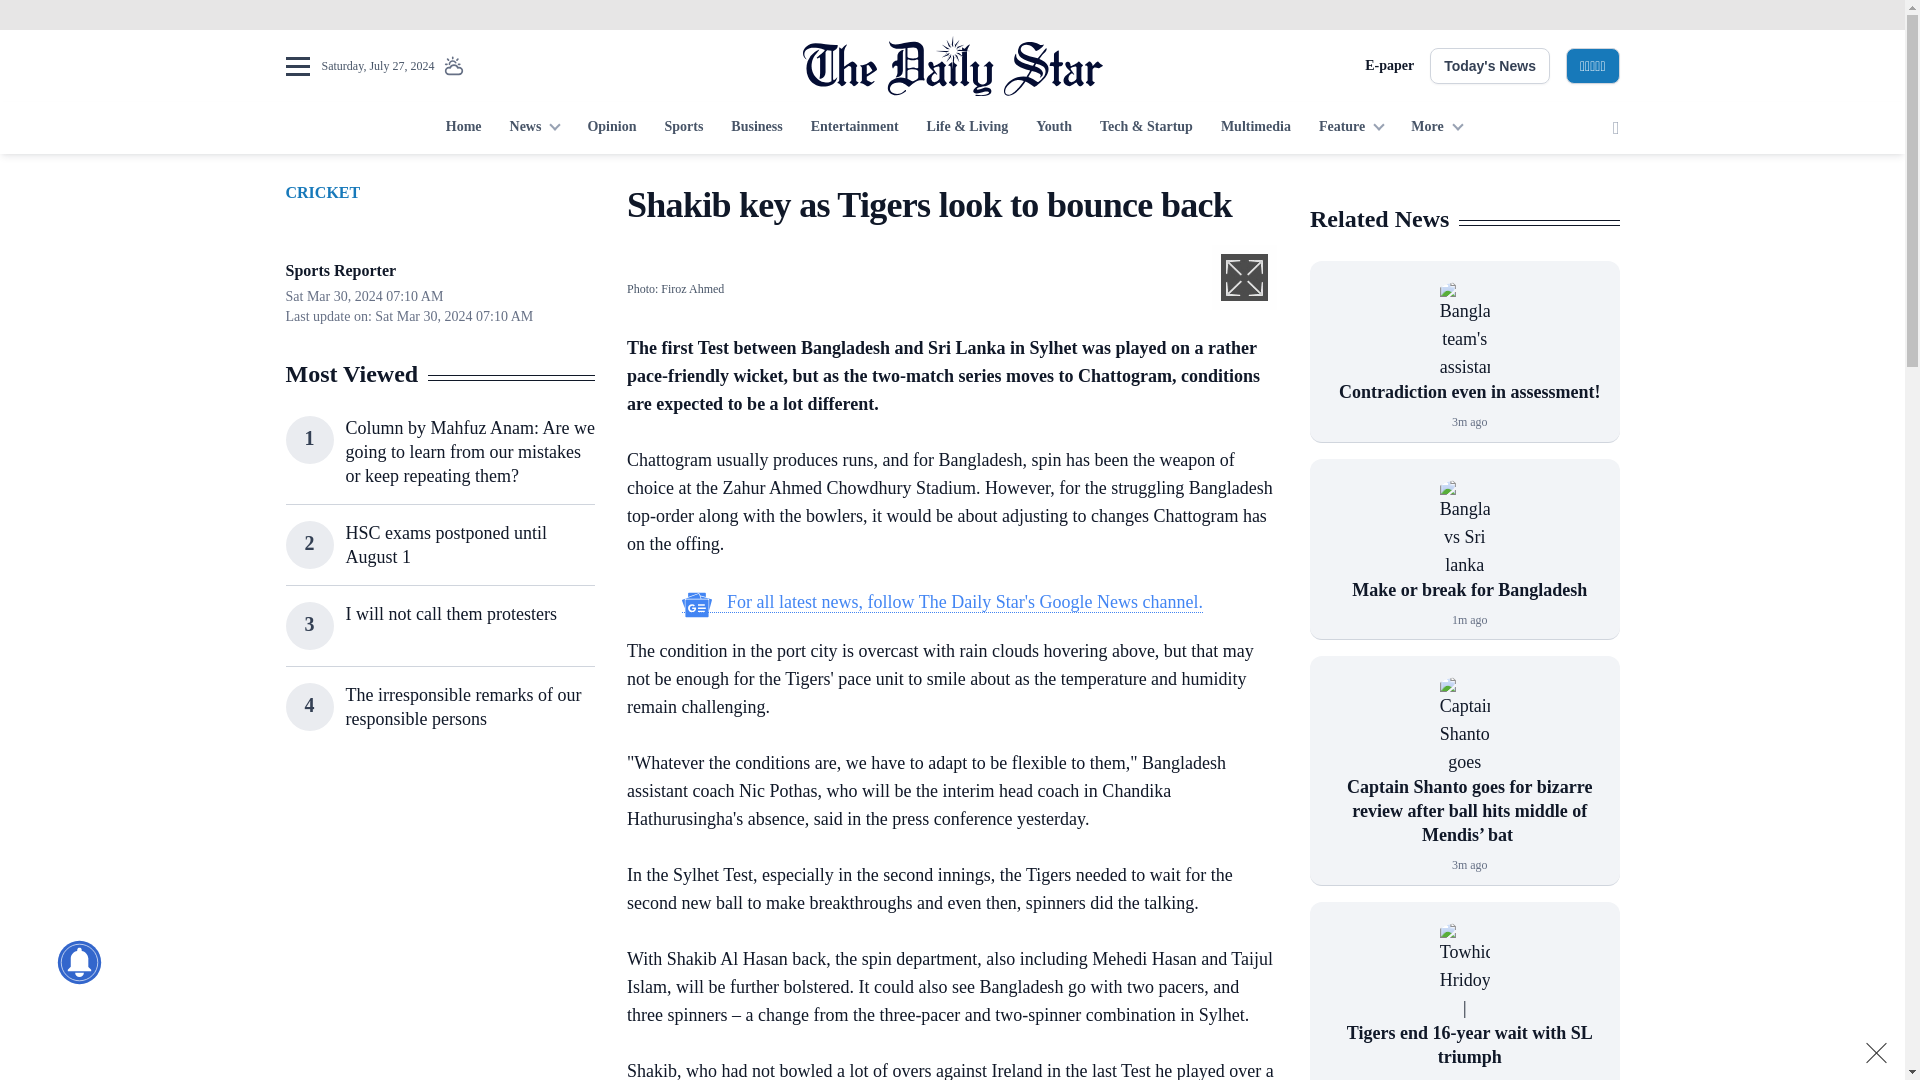 The image size is (1920, 1080). Describe the element at coordinates (534, 128) in the screenshot. I see `News` at that location.